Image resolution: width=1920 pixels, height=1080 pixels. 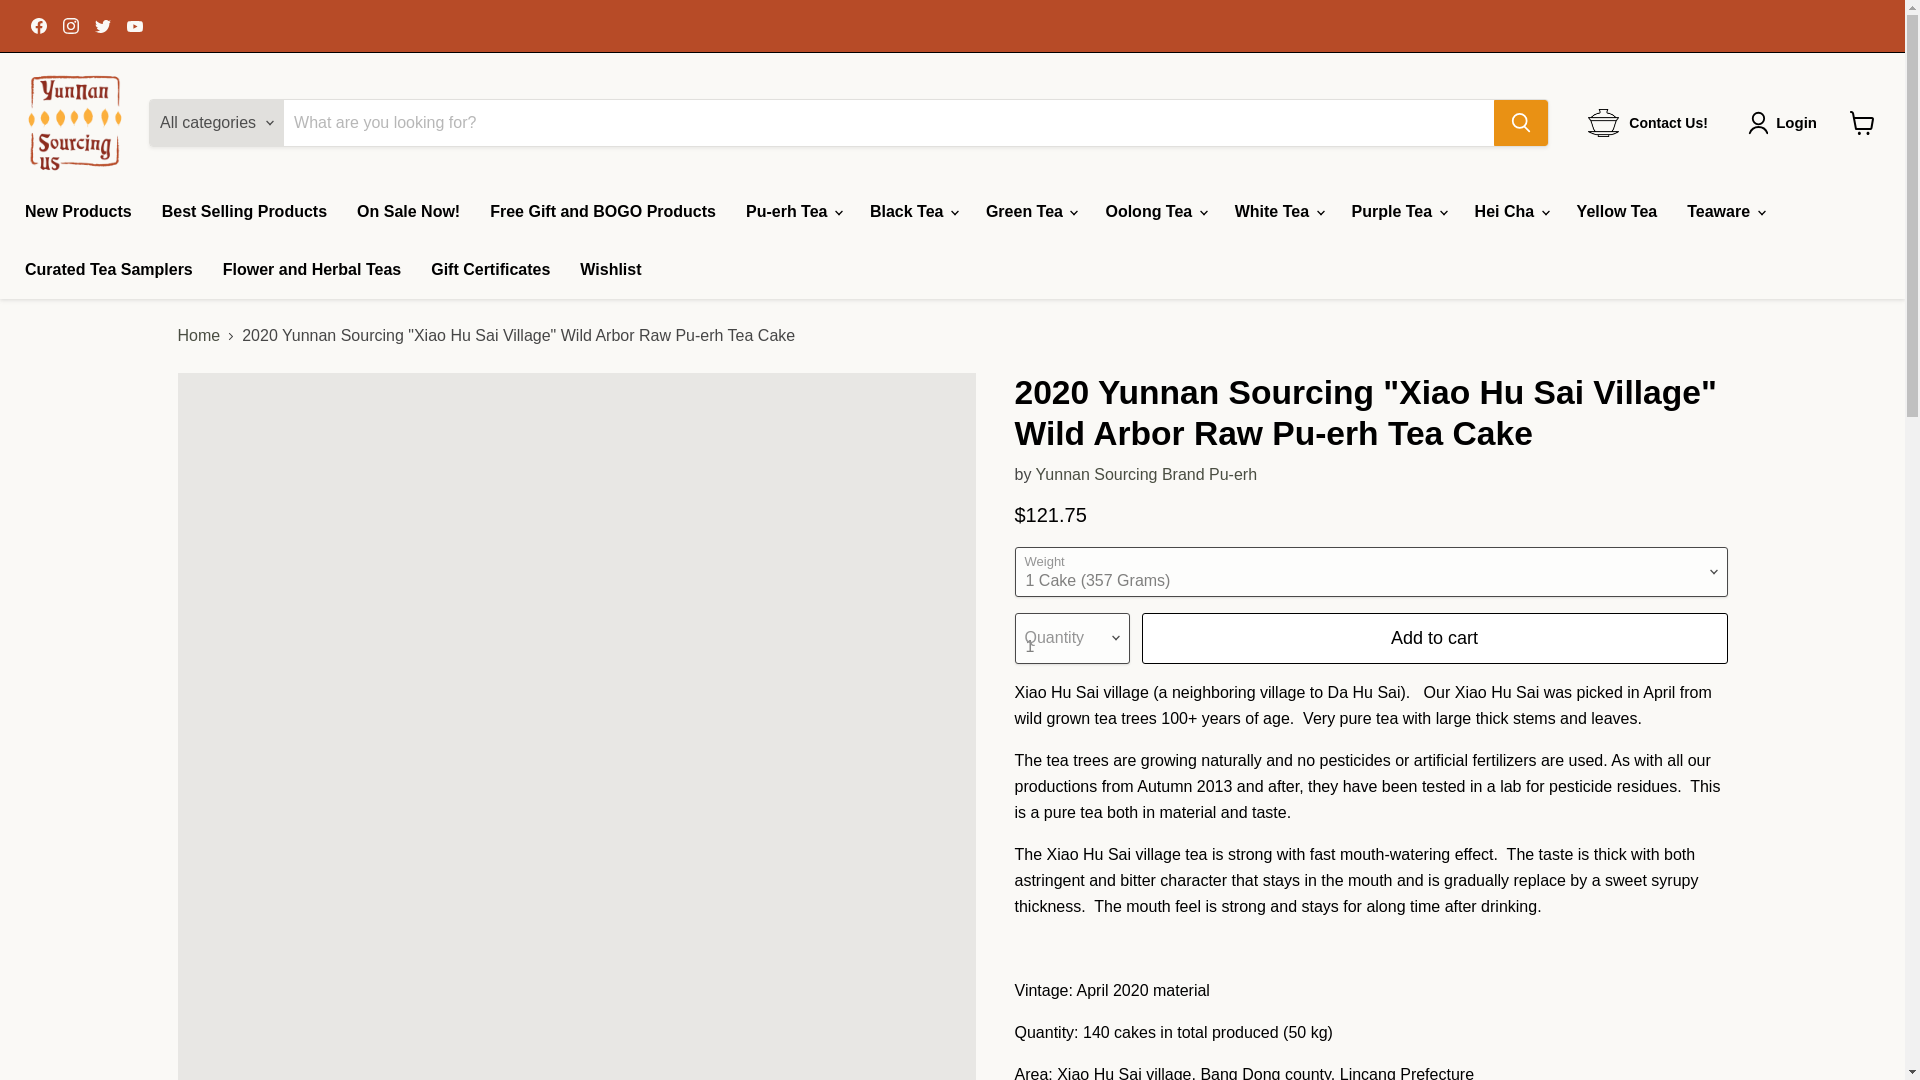 I want to click on Login, so click(x=1796, y=123).